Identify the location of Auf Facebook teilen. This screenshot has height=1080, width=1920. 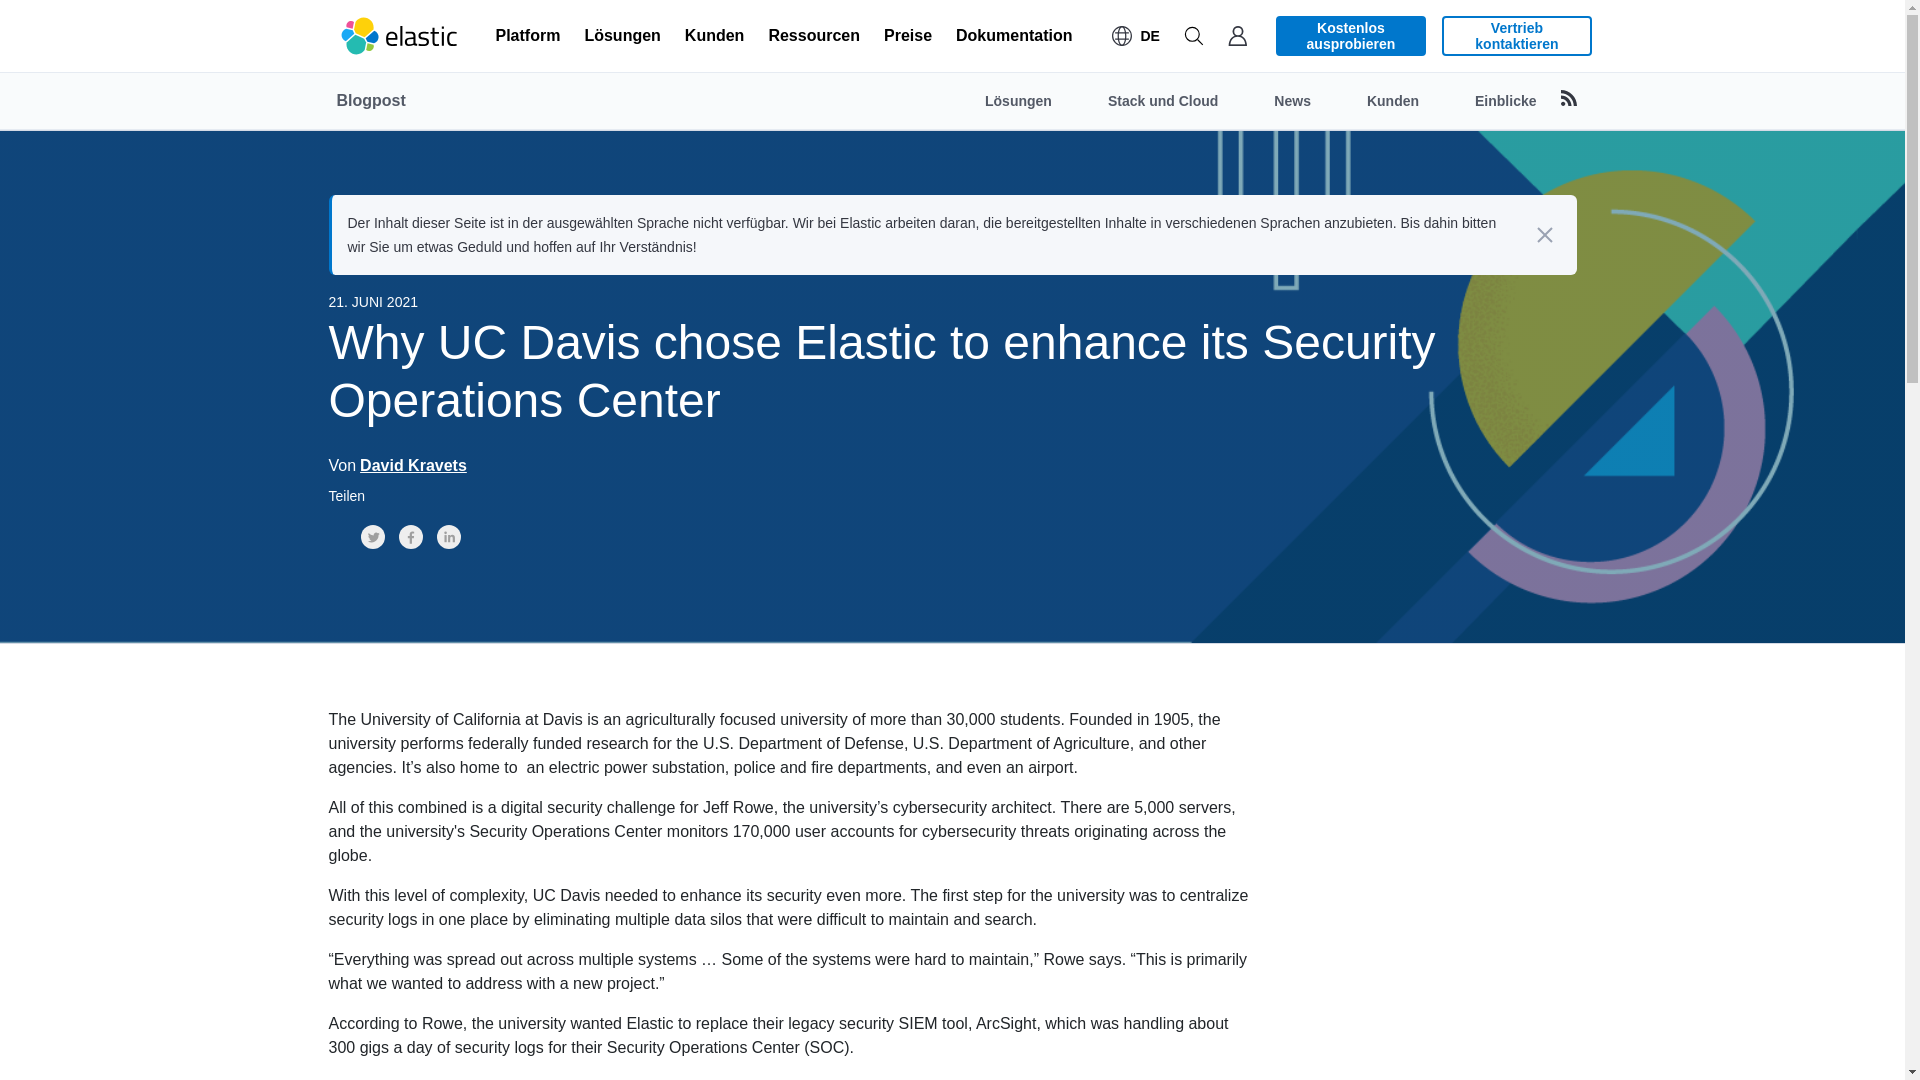
(410, 536).